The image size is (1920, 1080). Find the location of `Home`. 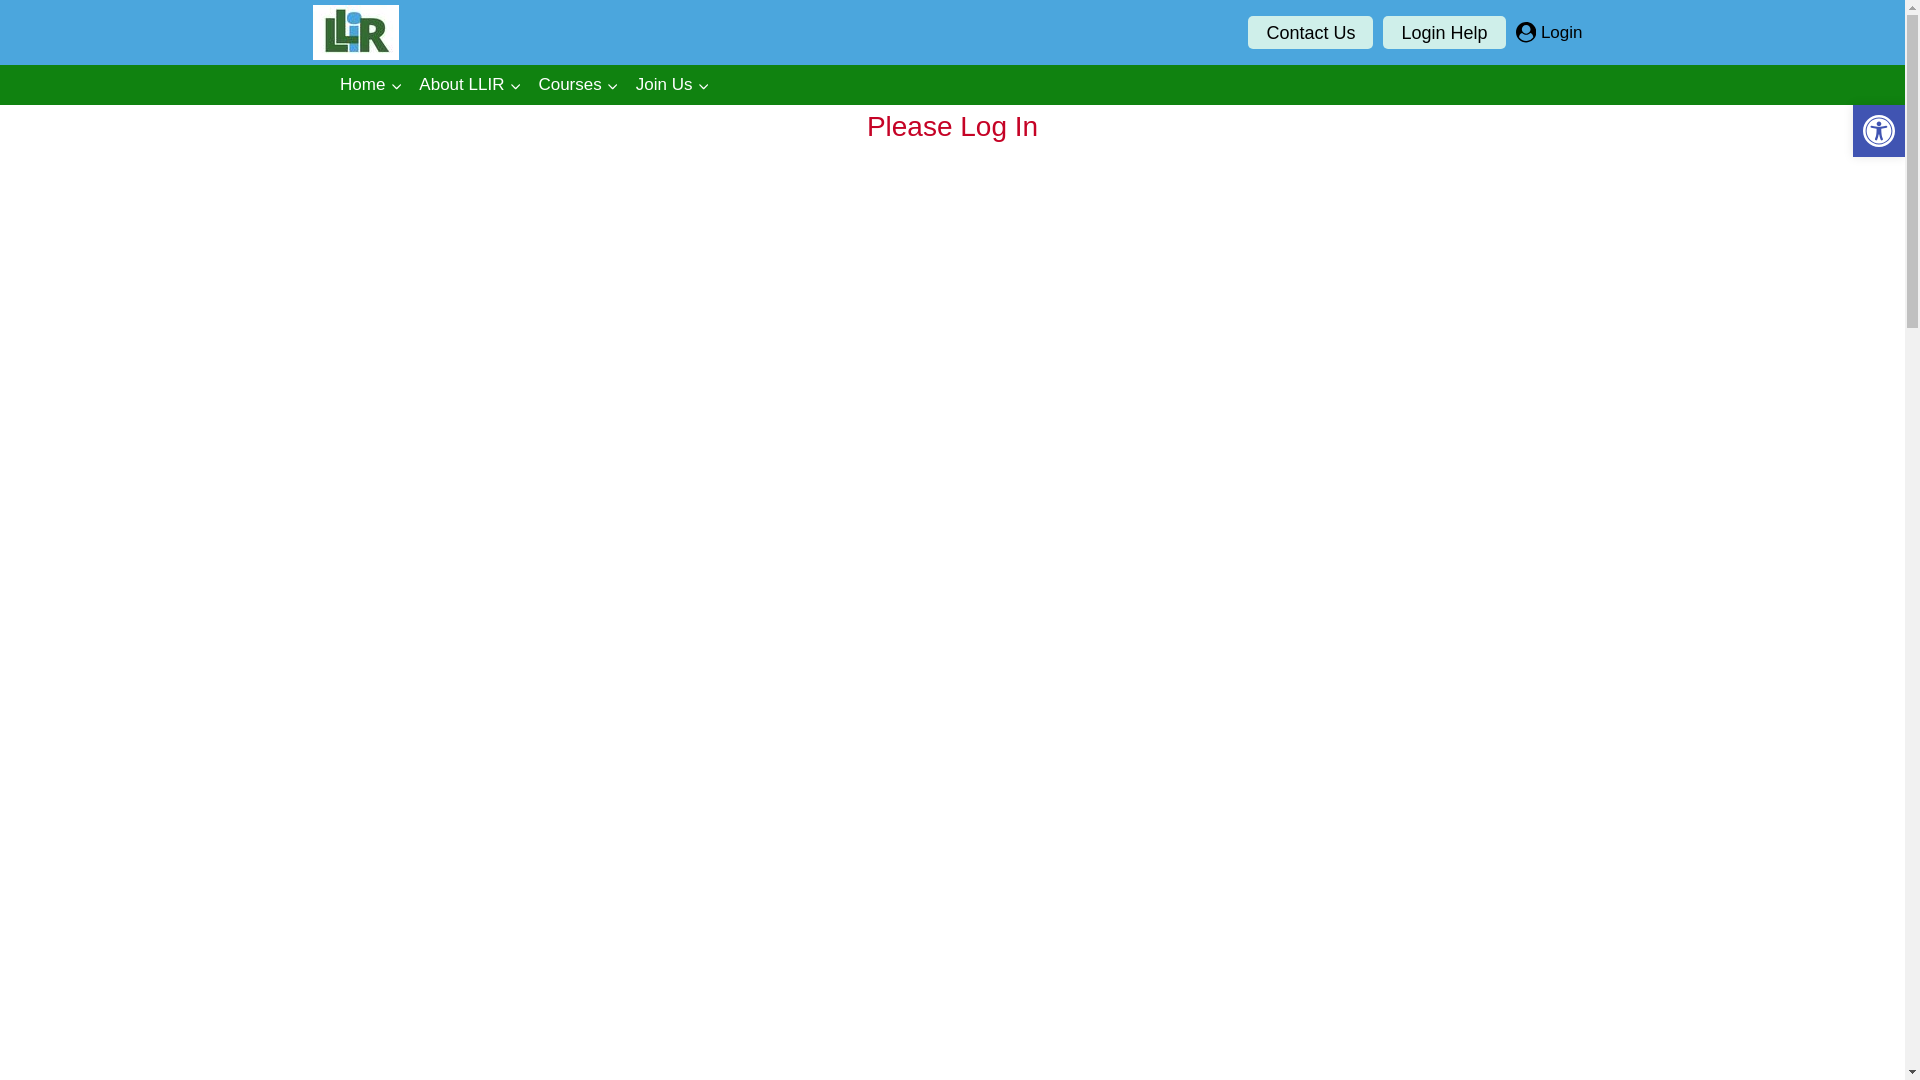

Home is located at coordinates (371, 84).